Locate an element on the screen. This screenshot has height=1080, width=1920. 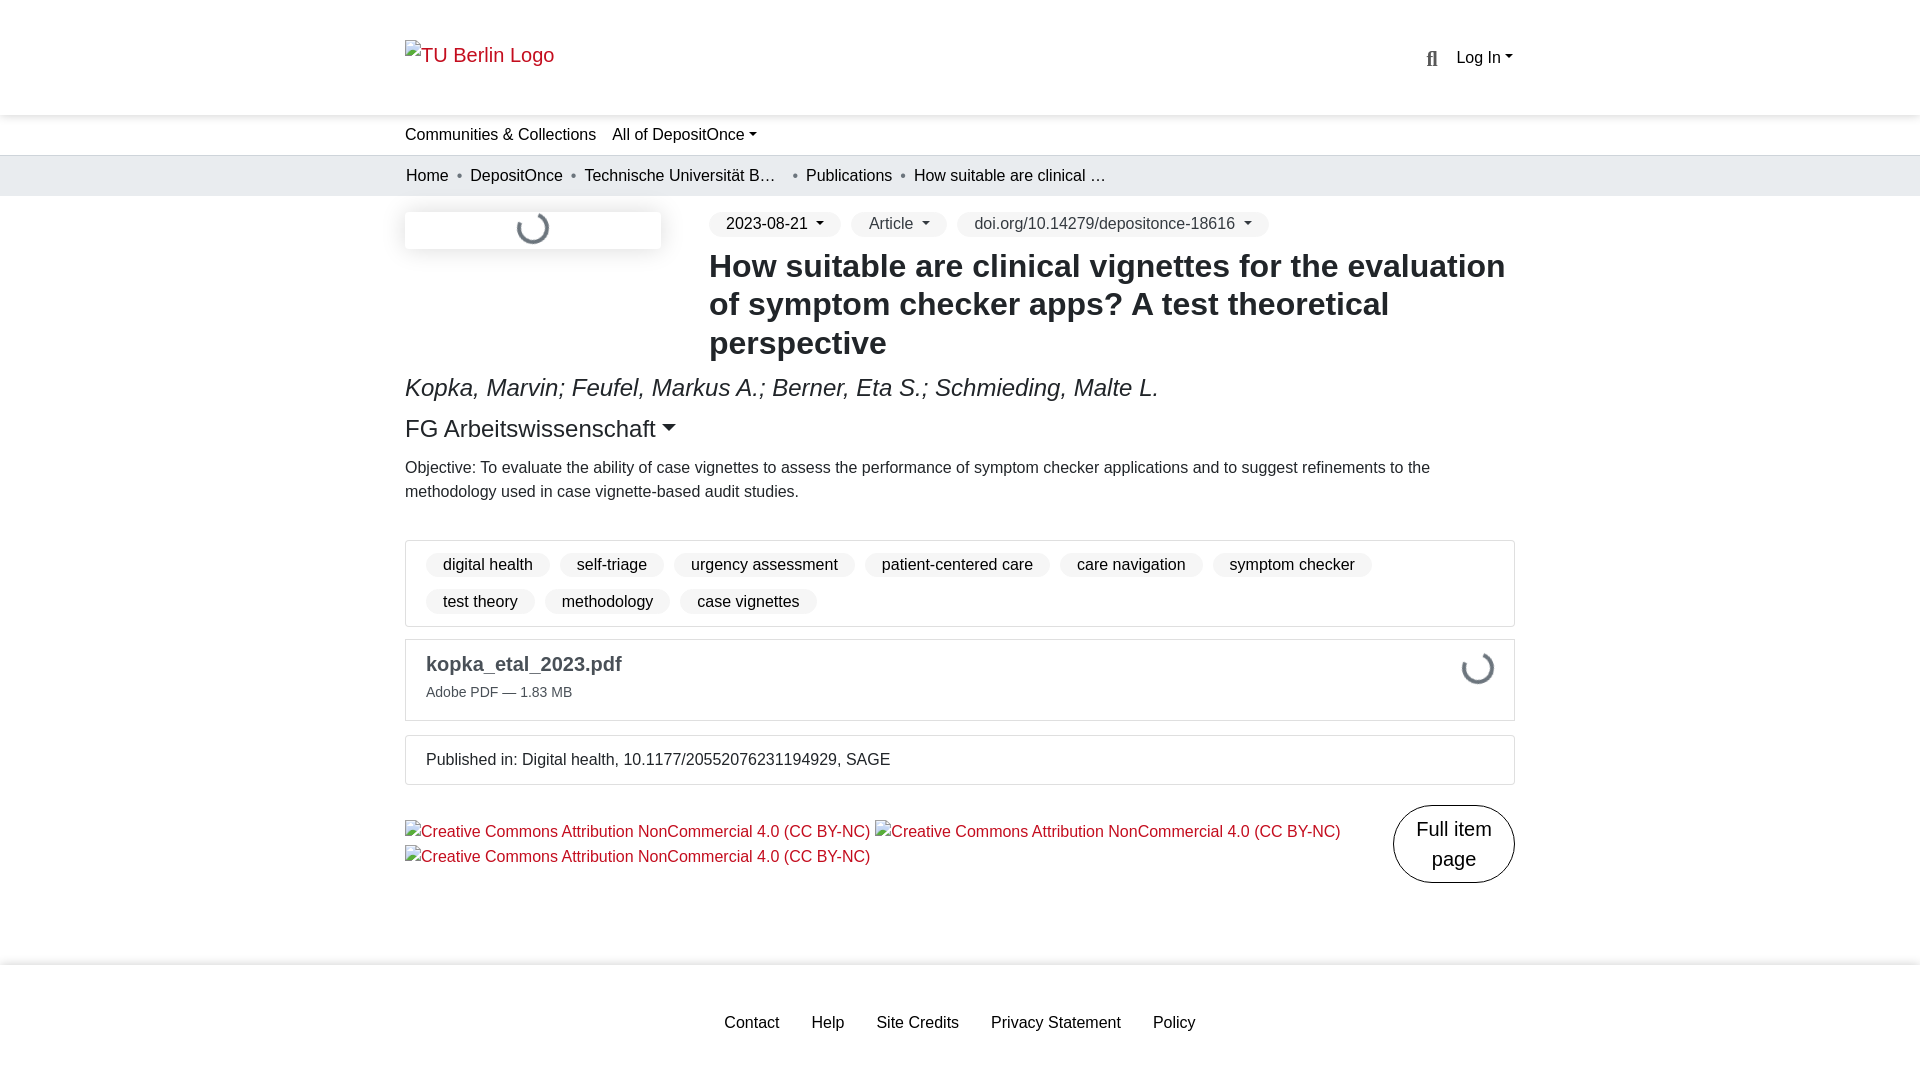
FG Arbeitswissenschaft is located at coordinates (540, 428).